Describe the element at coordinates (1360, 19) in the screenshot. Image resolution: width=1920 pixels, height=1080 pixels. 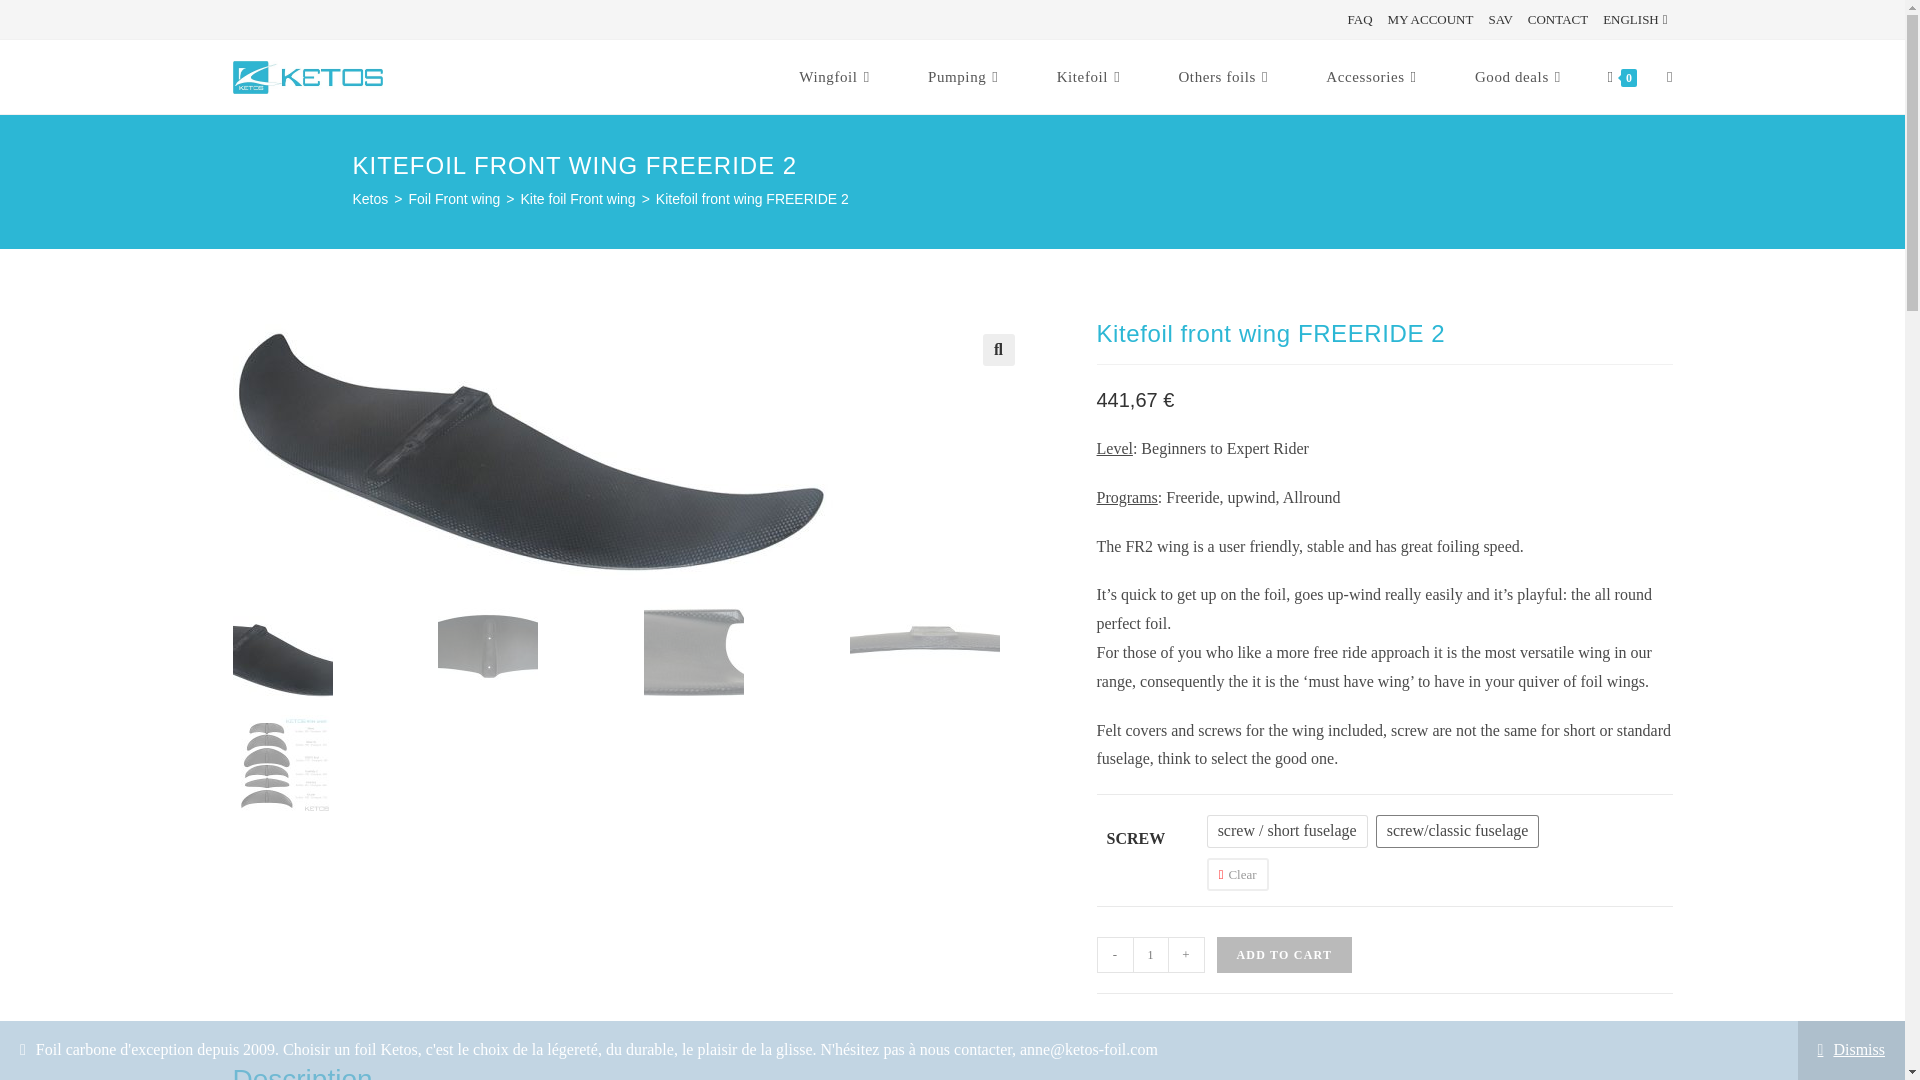
I see `FAQ` at that location.